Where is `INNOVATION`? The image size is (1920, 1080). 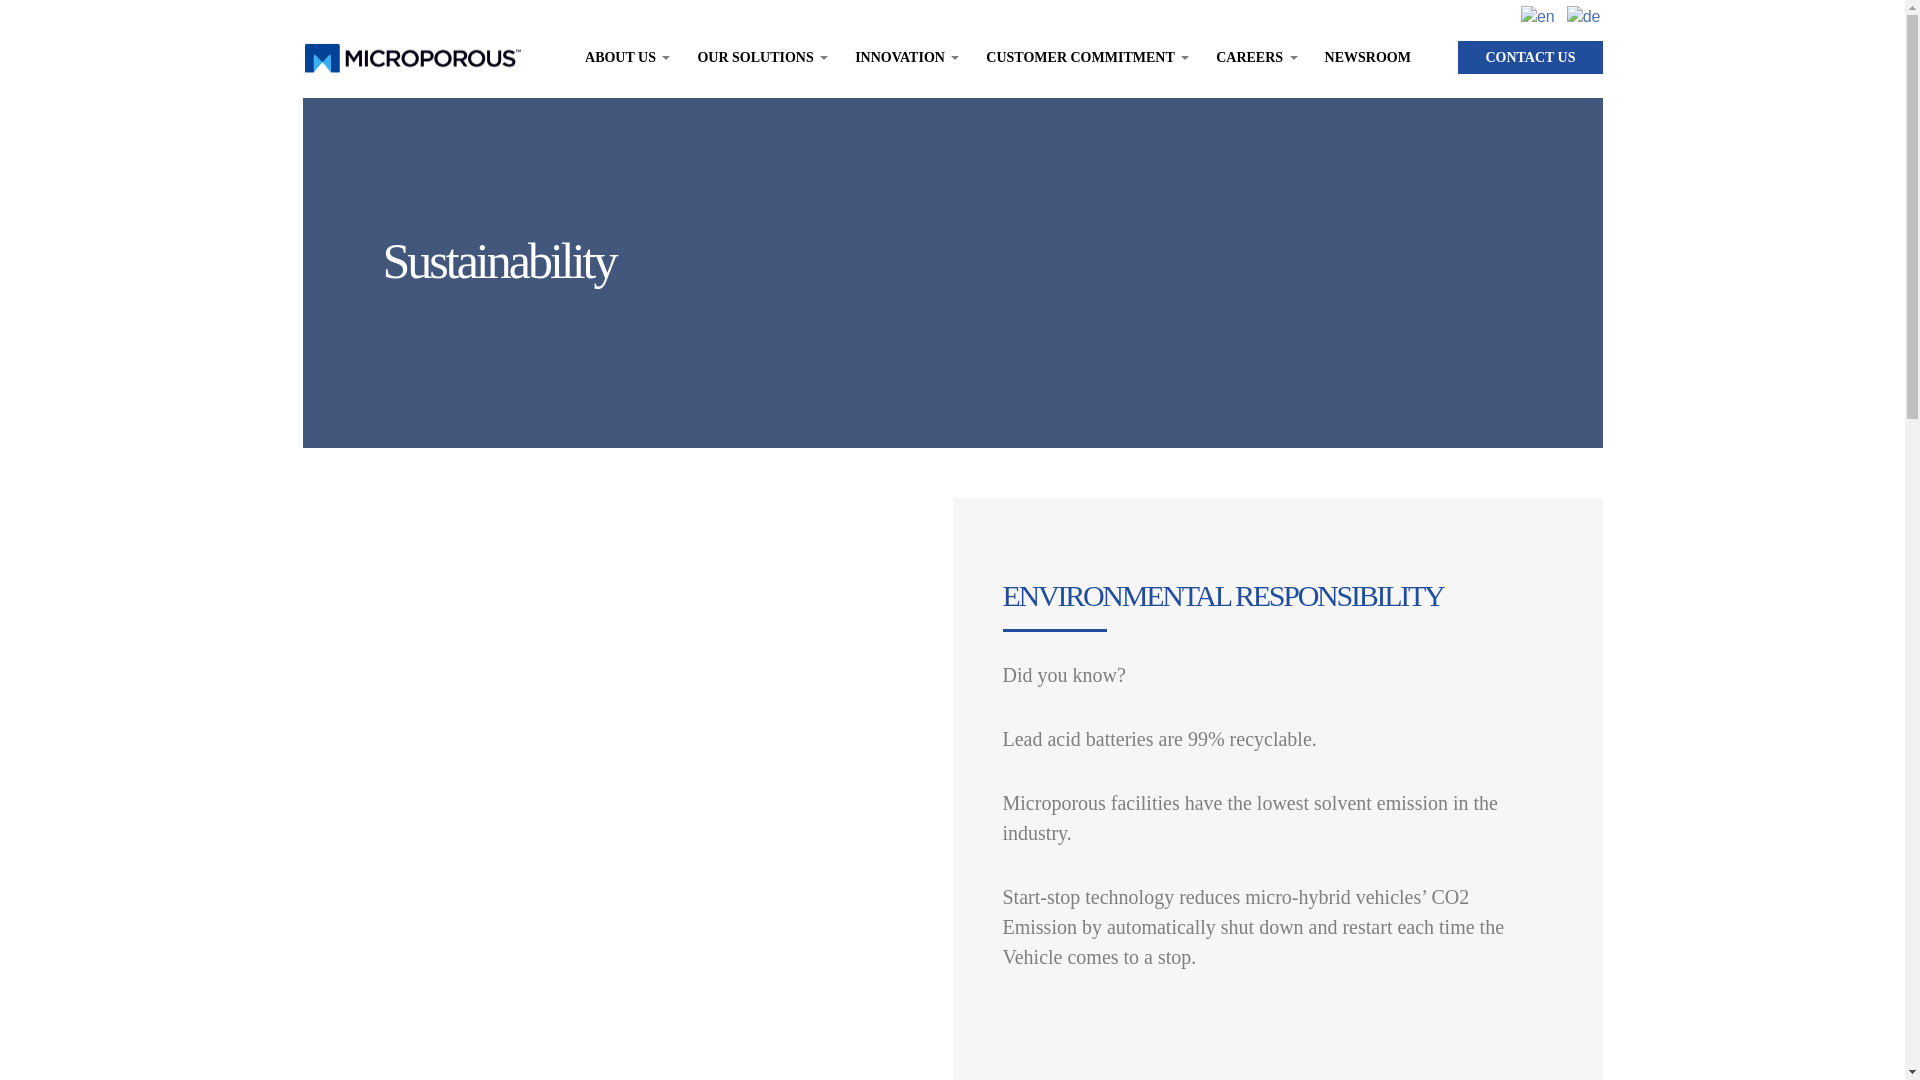
INNOVATION is located at coordinates (899, 58).